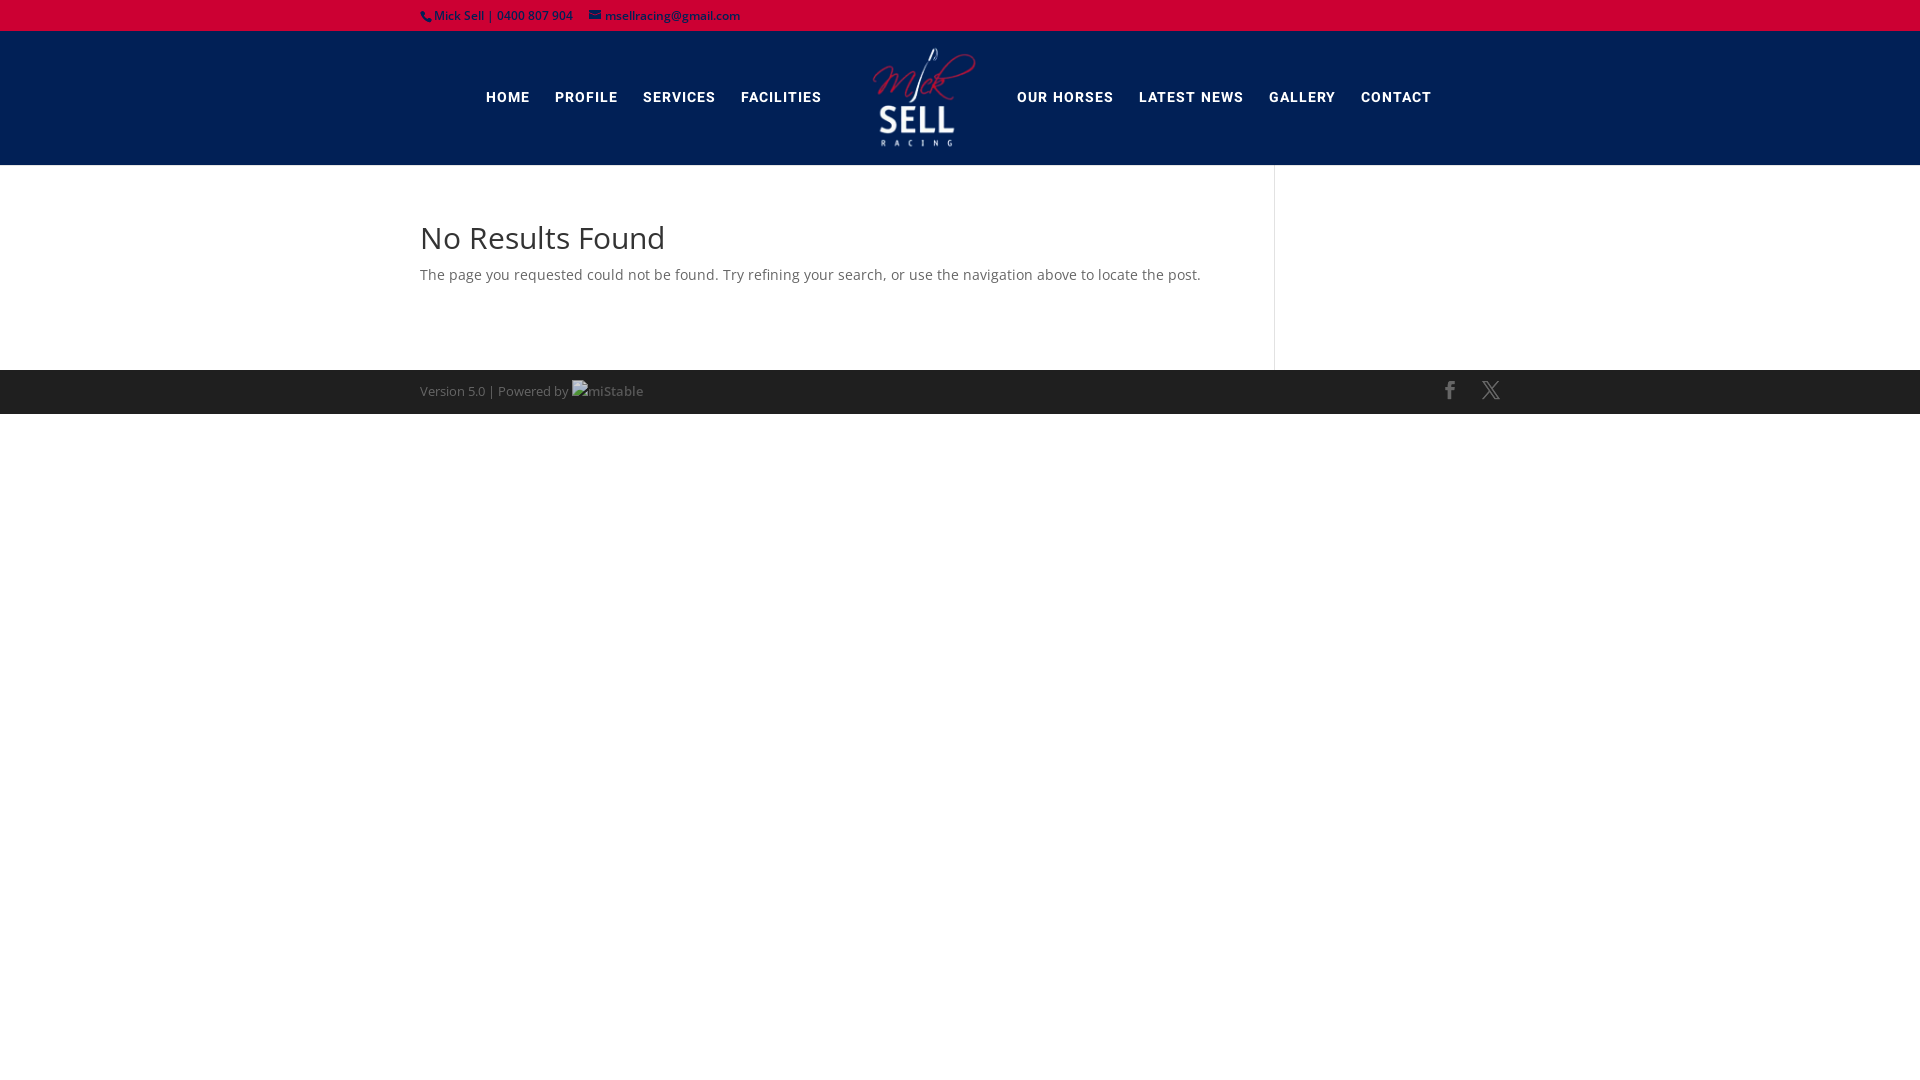  Describe the element at coordinates (782, 98) in the screenshot. I see `FACILITIES` at that location.